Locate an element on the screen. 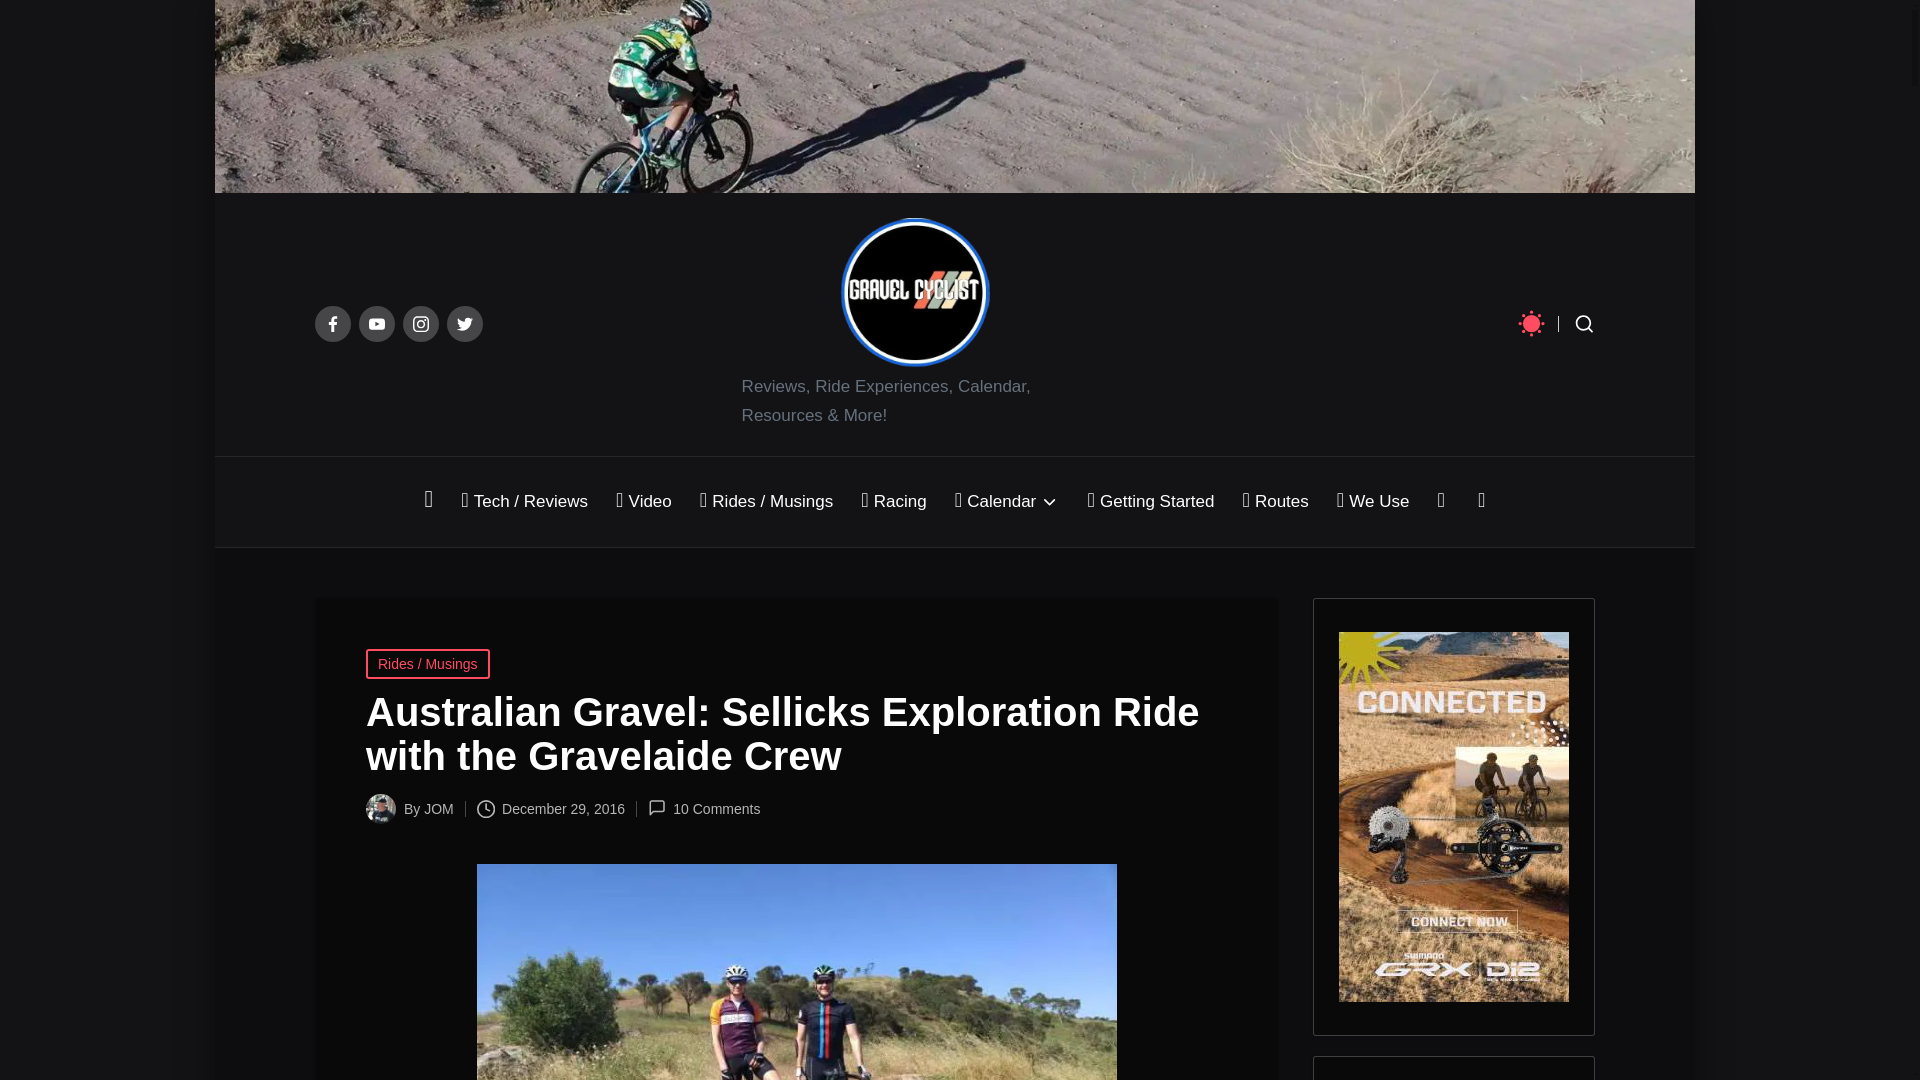 This screenshot has width=1920, height=1080. 10 Comments is located at coordinates (704, 809).